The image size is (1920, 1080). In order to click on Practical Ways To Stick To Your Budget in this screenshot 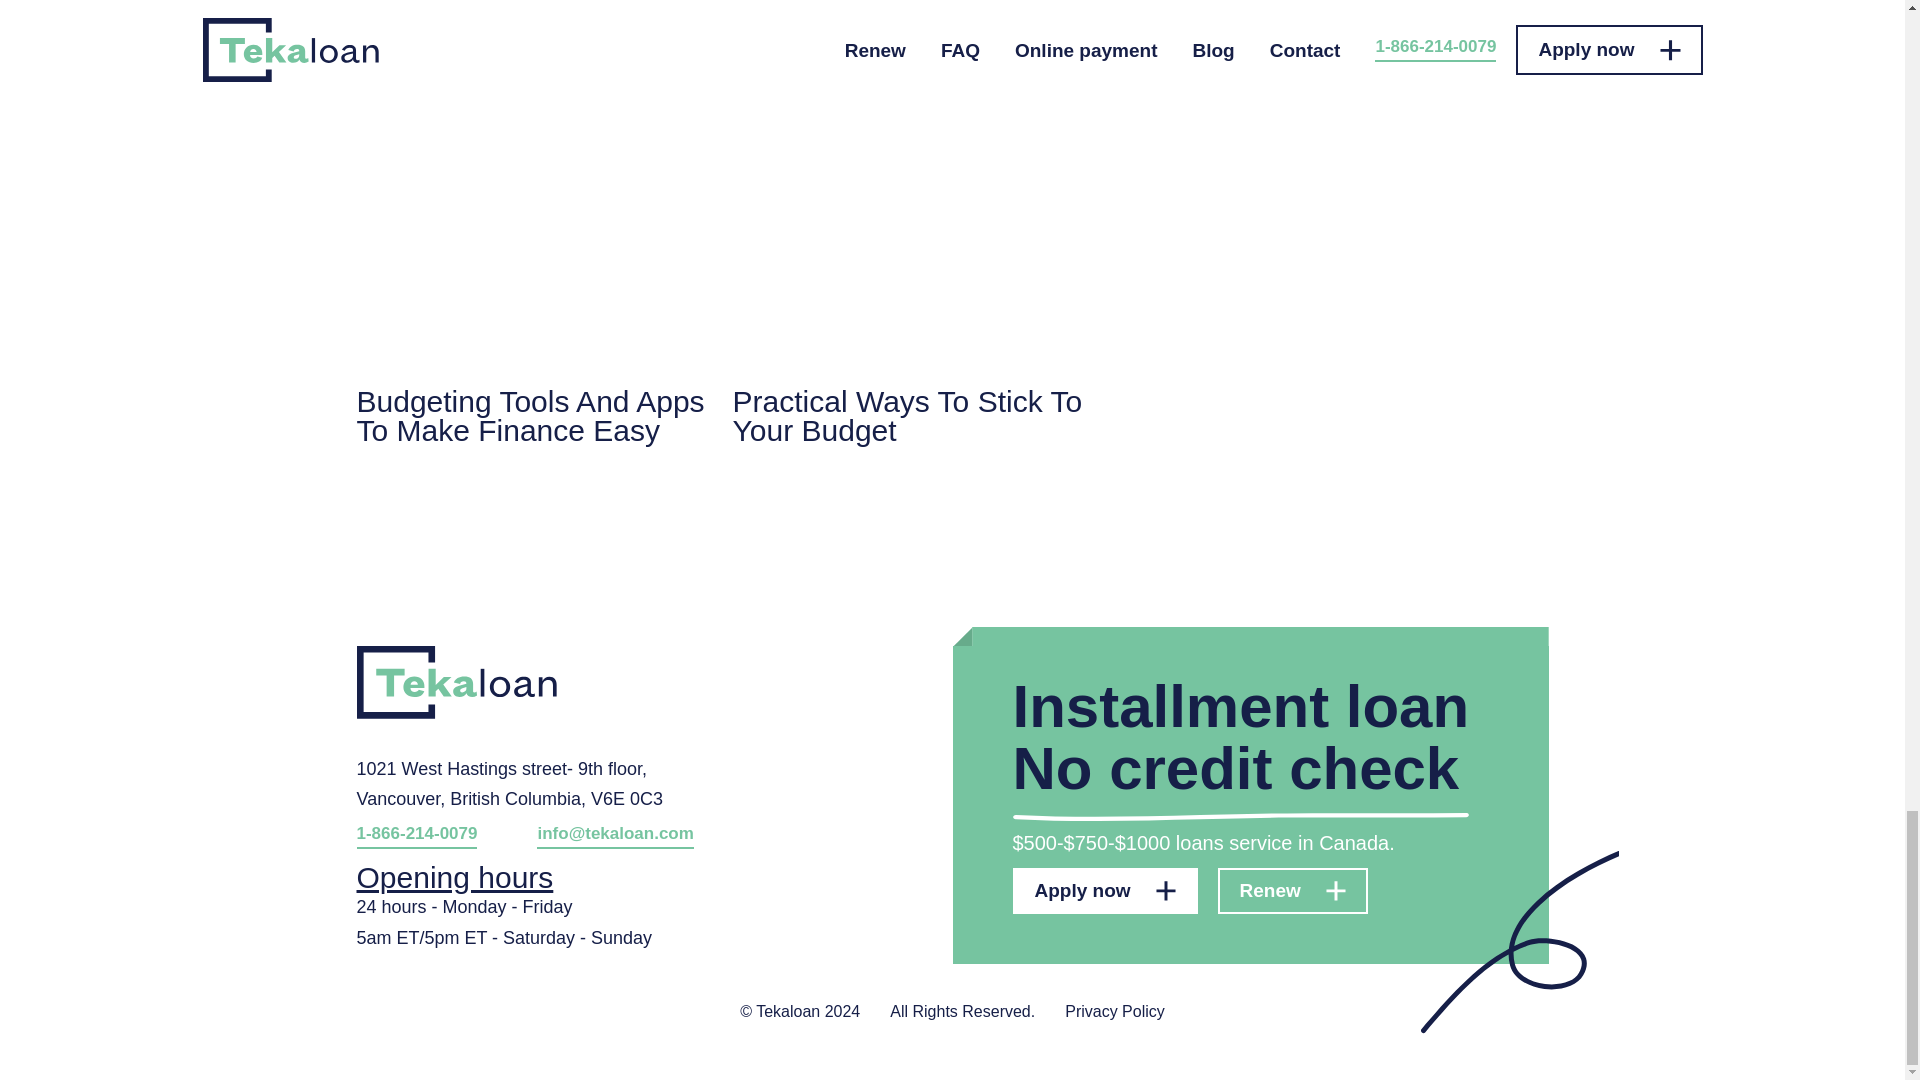, I will do `click(908, 268)`.